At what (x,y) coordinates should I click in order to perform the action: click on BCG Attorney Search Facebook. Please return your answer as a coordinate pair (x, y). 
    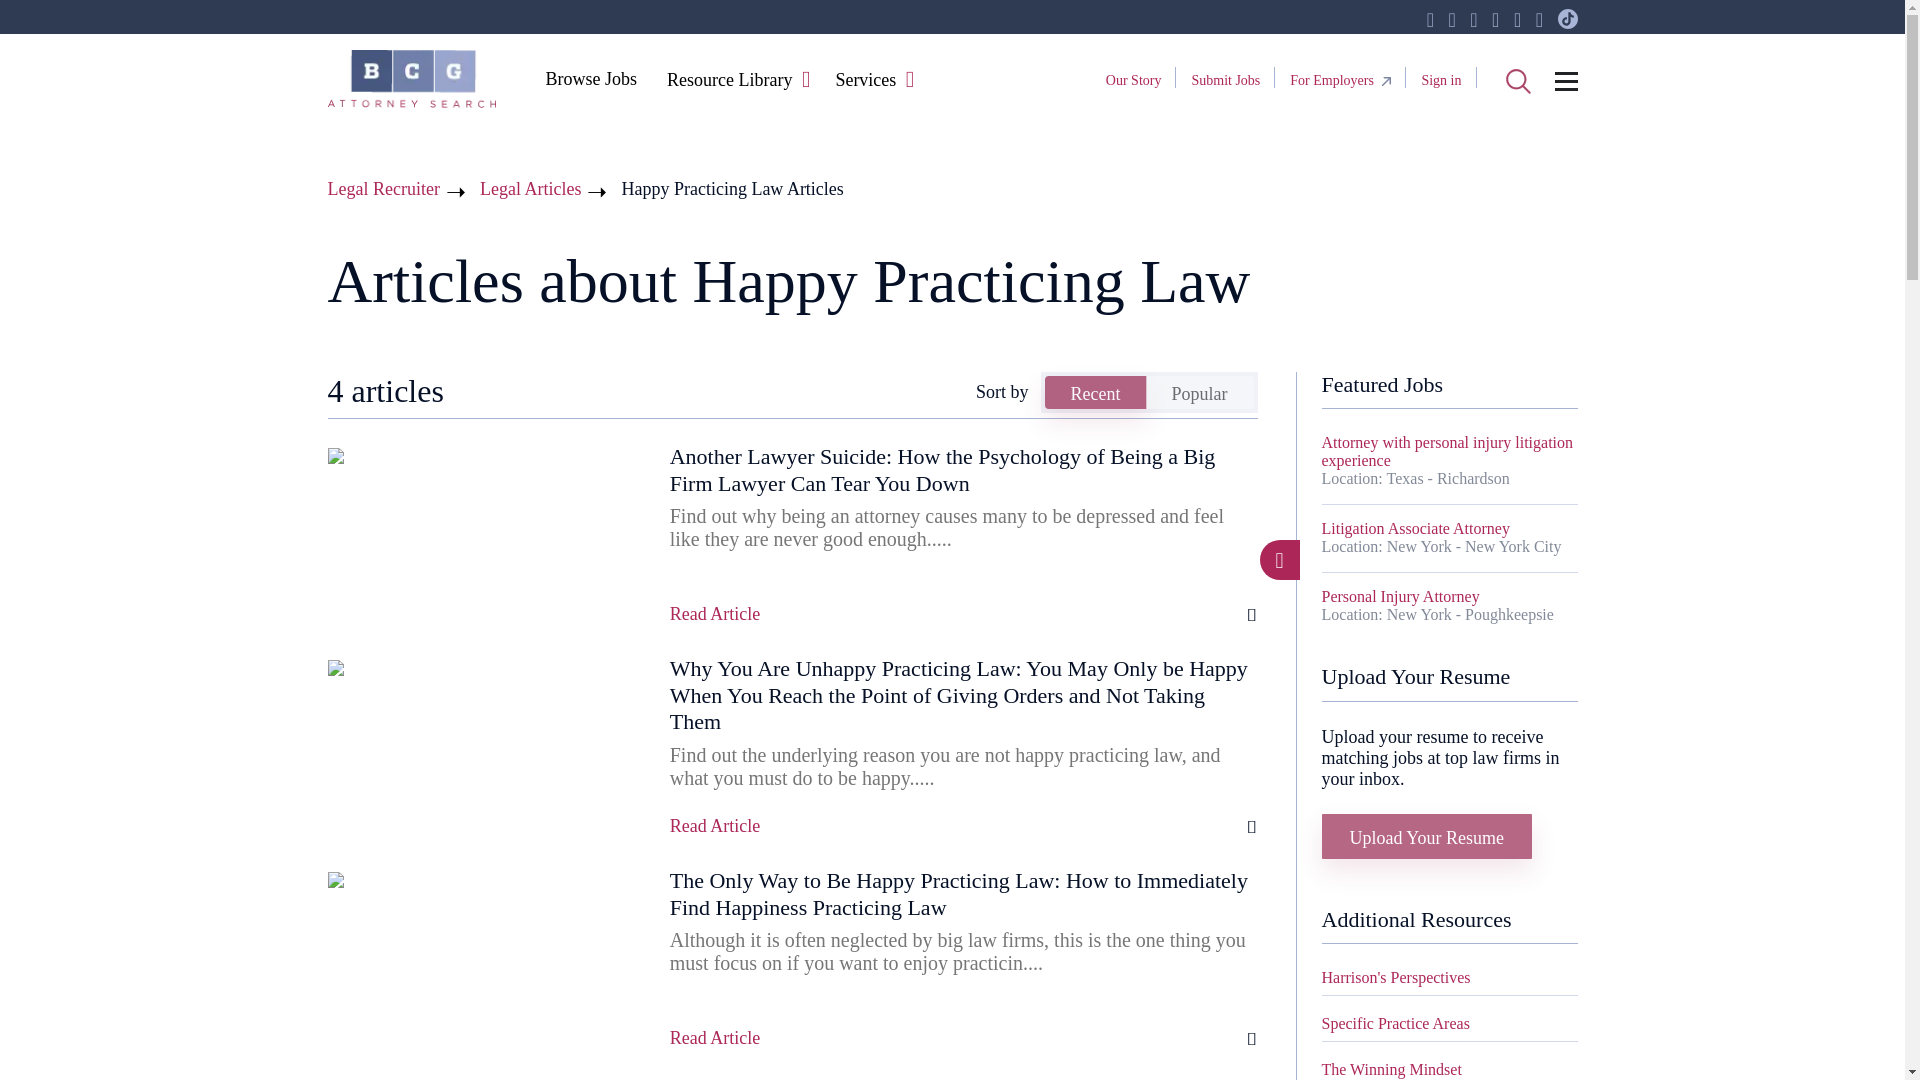
    Looking at the image, I should click on (1430, 20).